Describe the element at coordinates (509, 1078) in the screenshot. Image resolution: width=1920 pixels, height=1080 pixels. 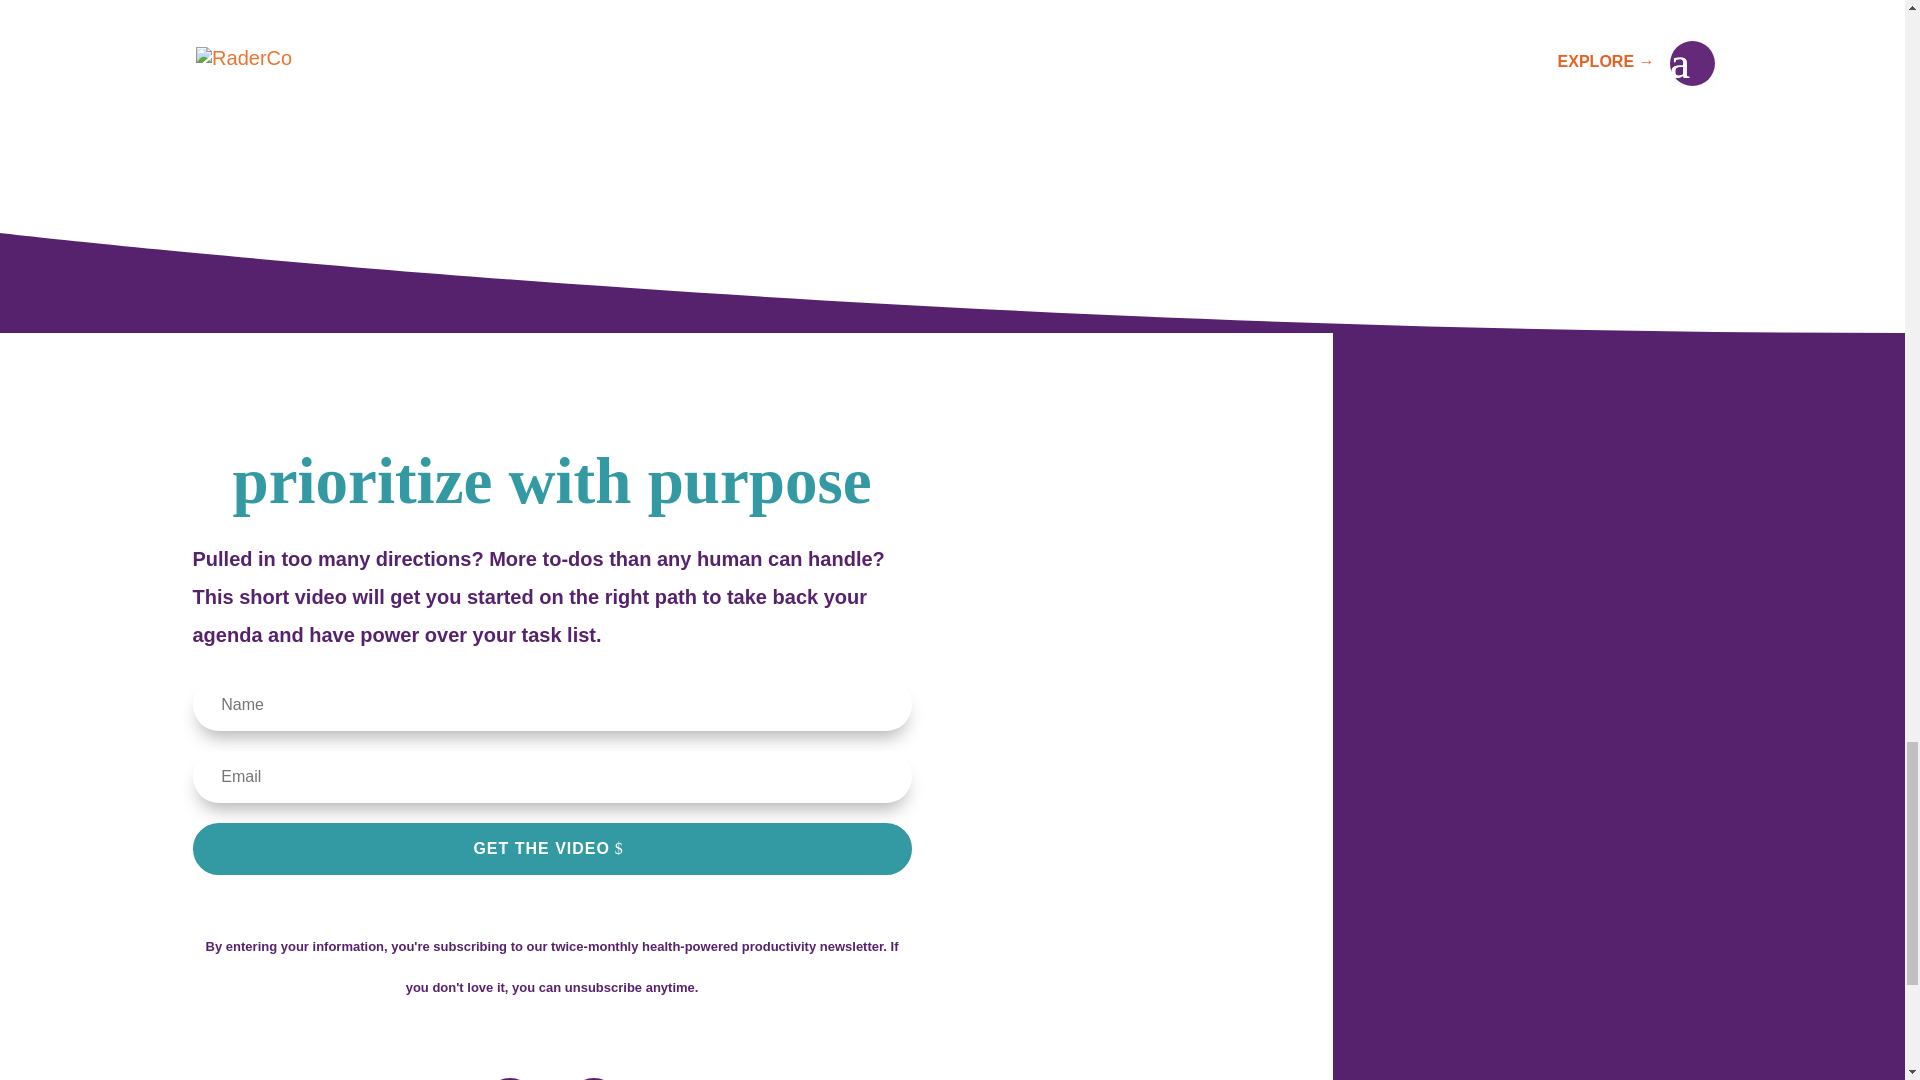
I see `Follow on LinkedIn` at that location.